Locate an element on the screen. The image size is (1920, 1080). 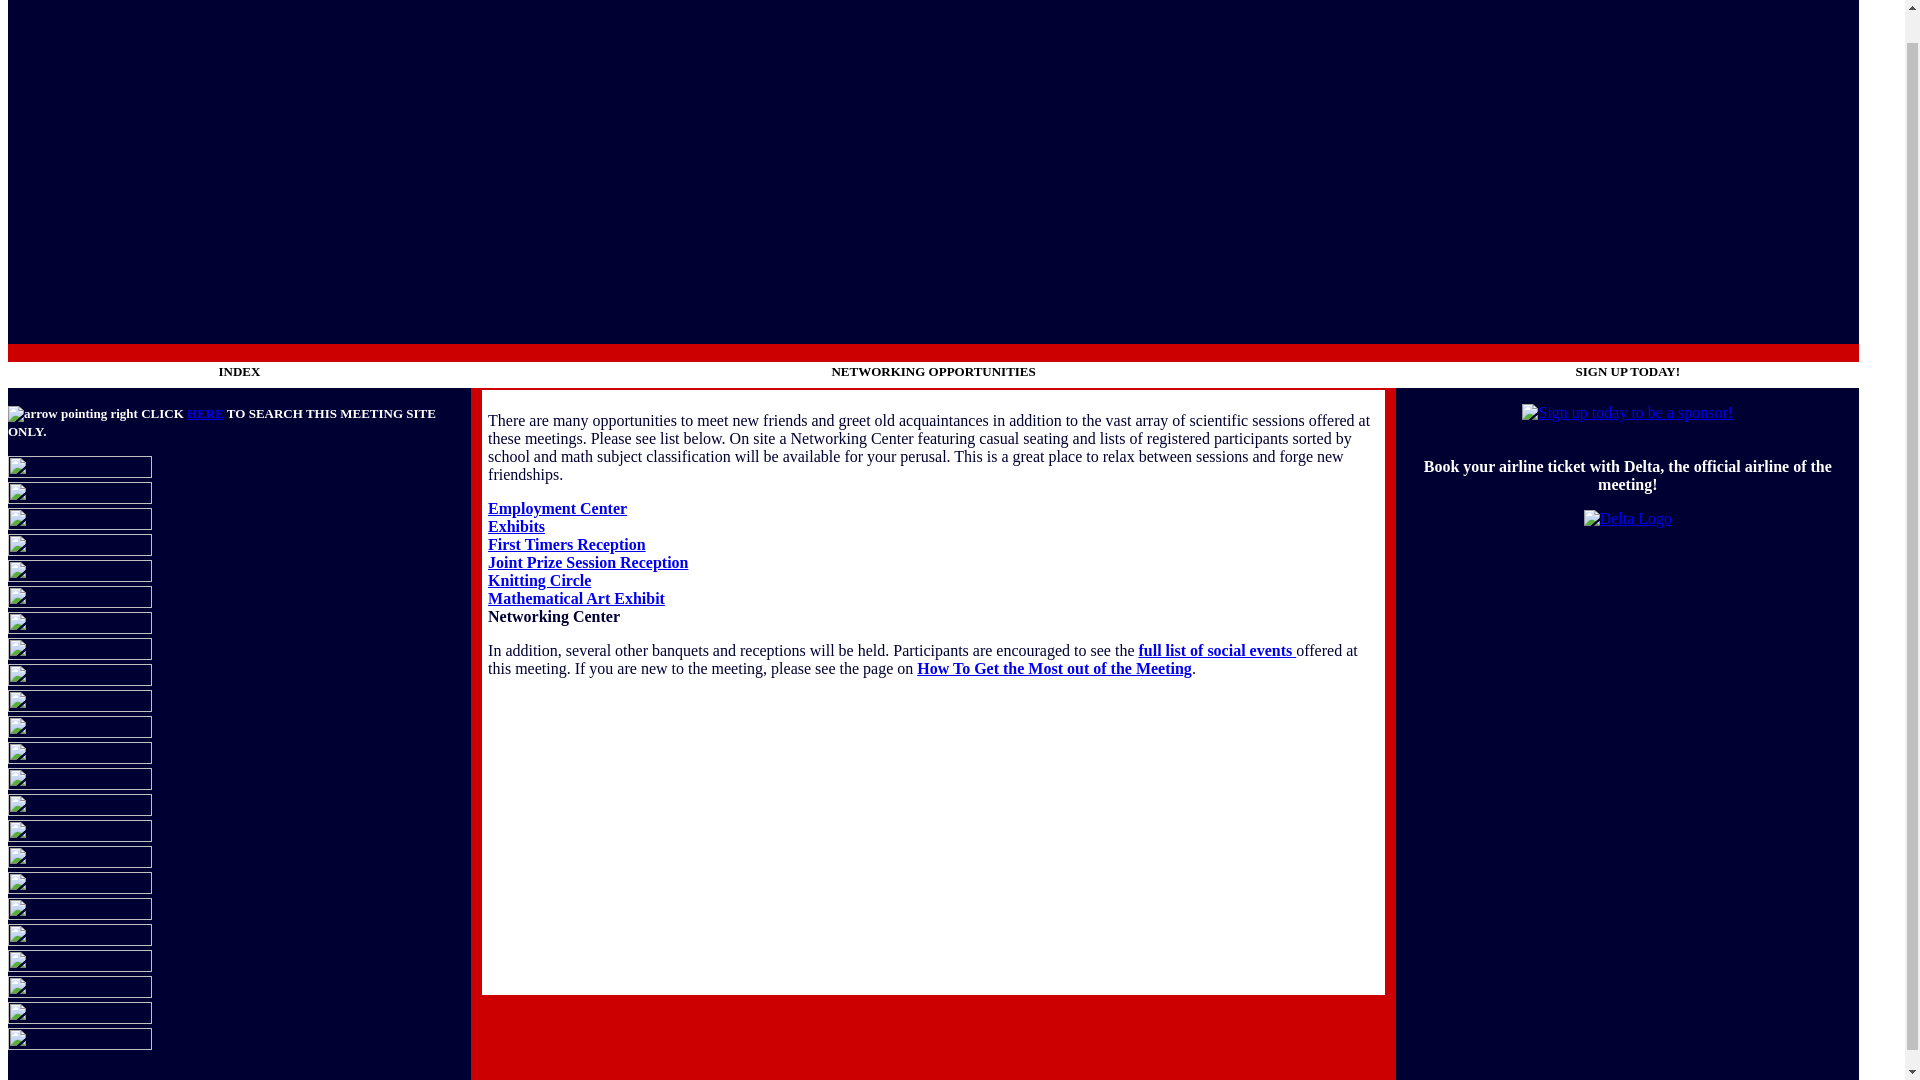
Exhibits is located at coordinates (516, 526).